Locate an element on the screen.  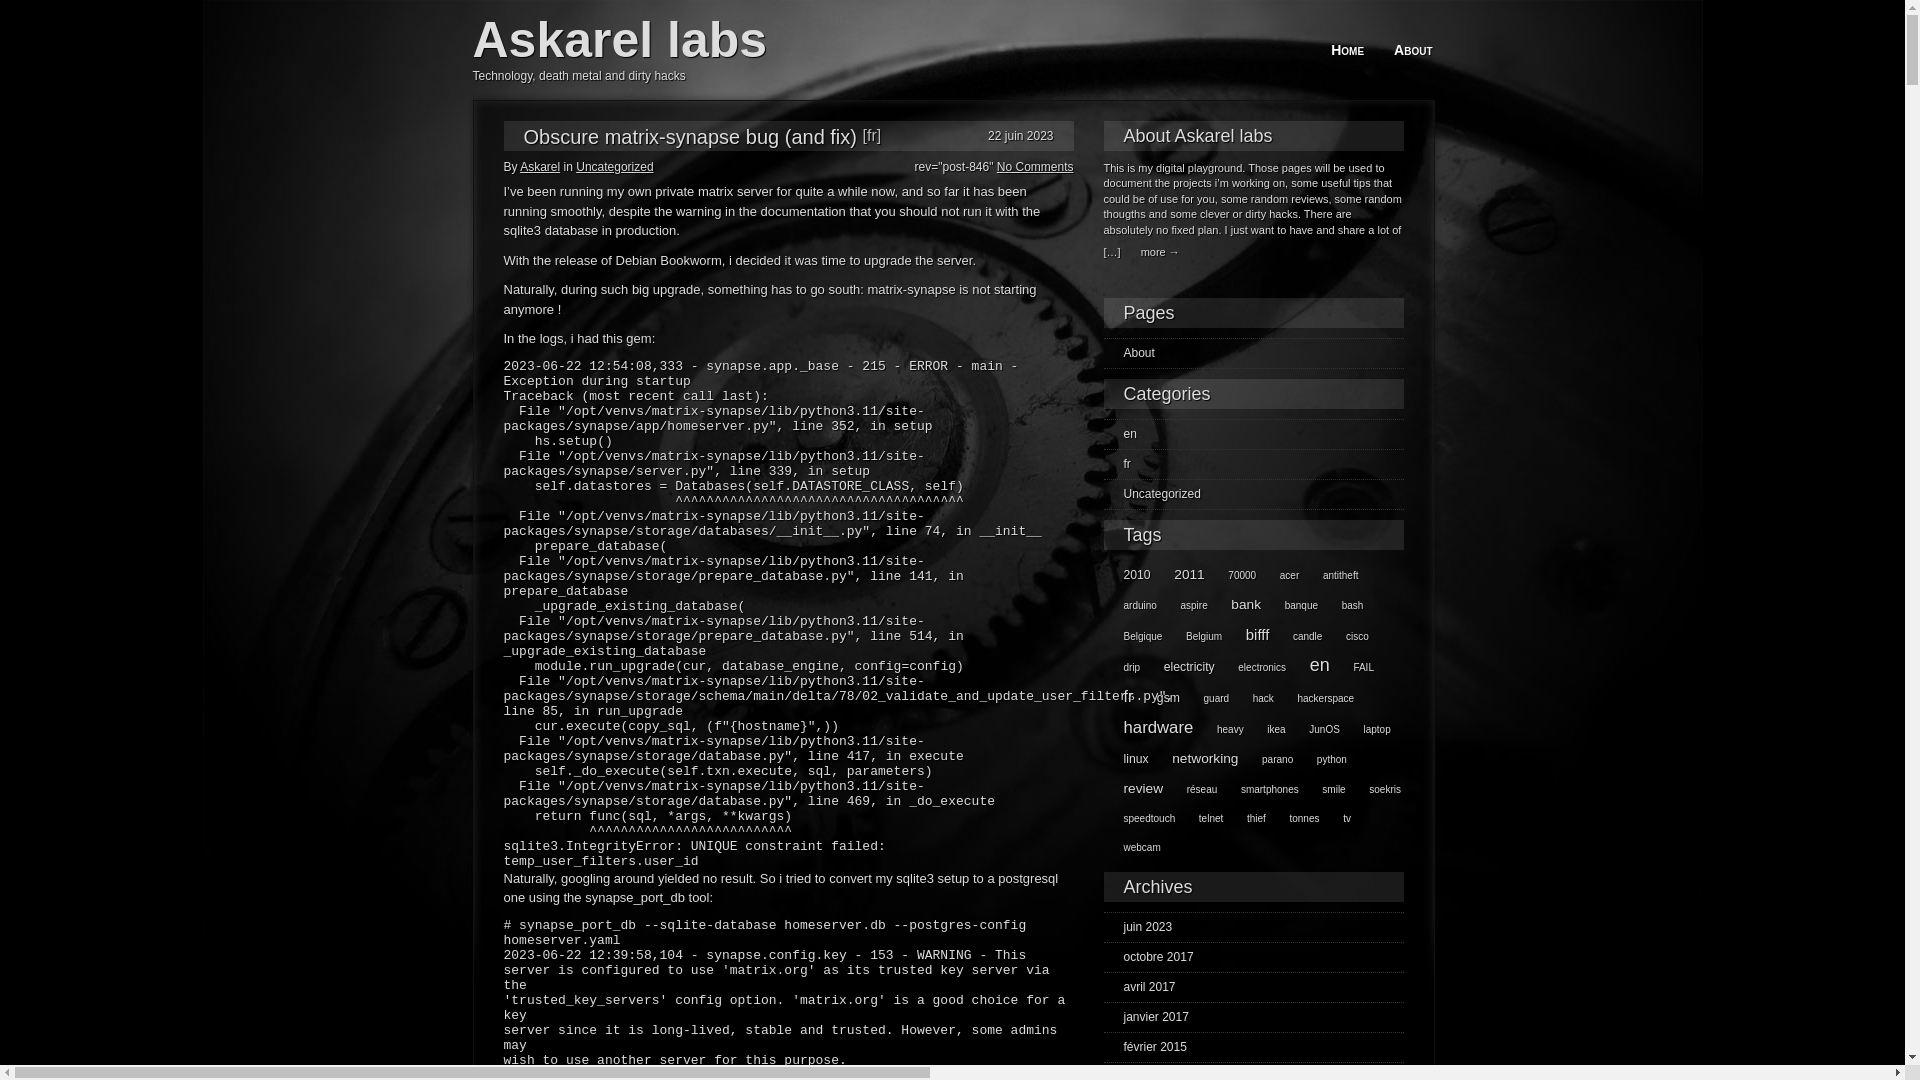
About is located at coordinates (1130, 353).